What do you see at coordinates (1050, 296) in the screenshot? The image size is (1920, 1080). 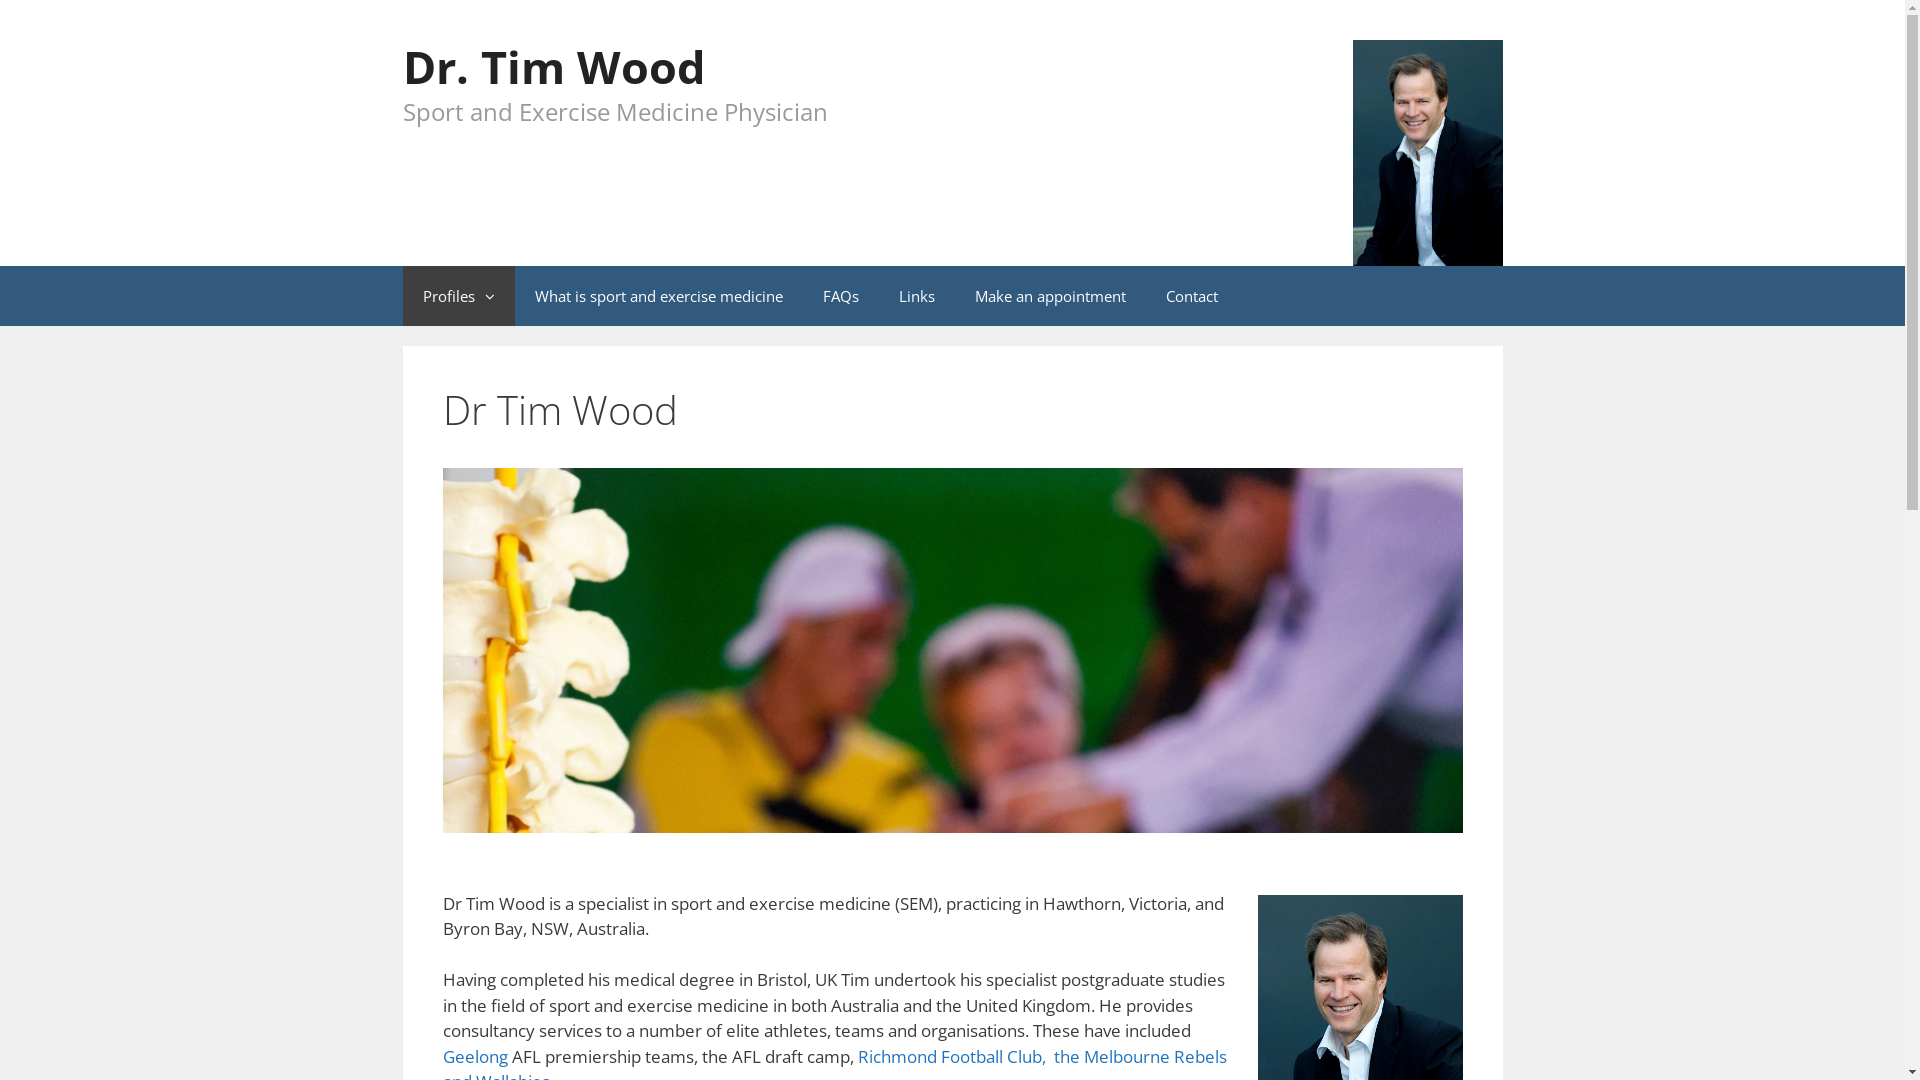 I see `Make an appointment` at bounding box center [1050, 296].